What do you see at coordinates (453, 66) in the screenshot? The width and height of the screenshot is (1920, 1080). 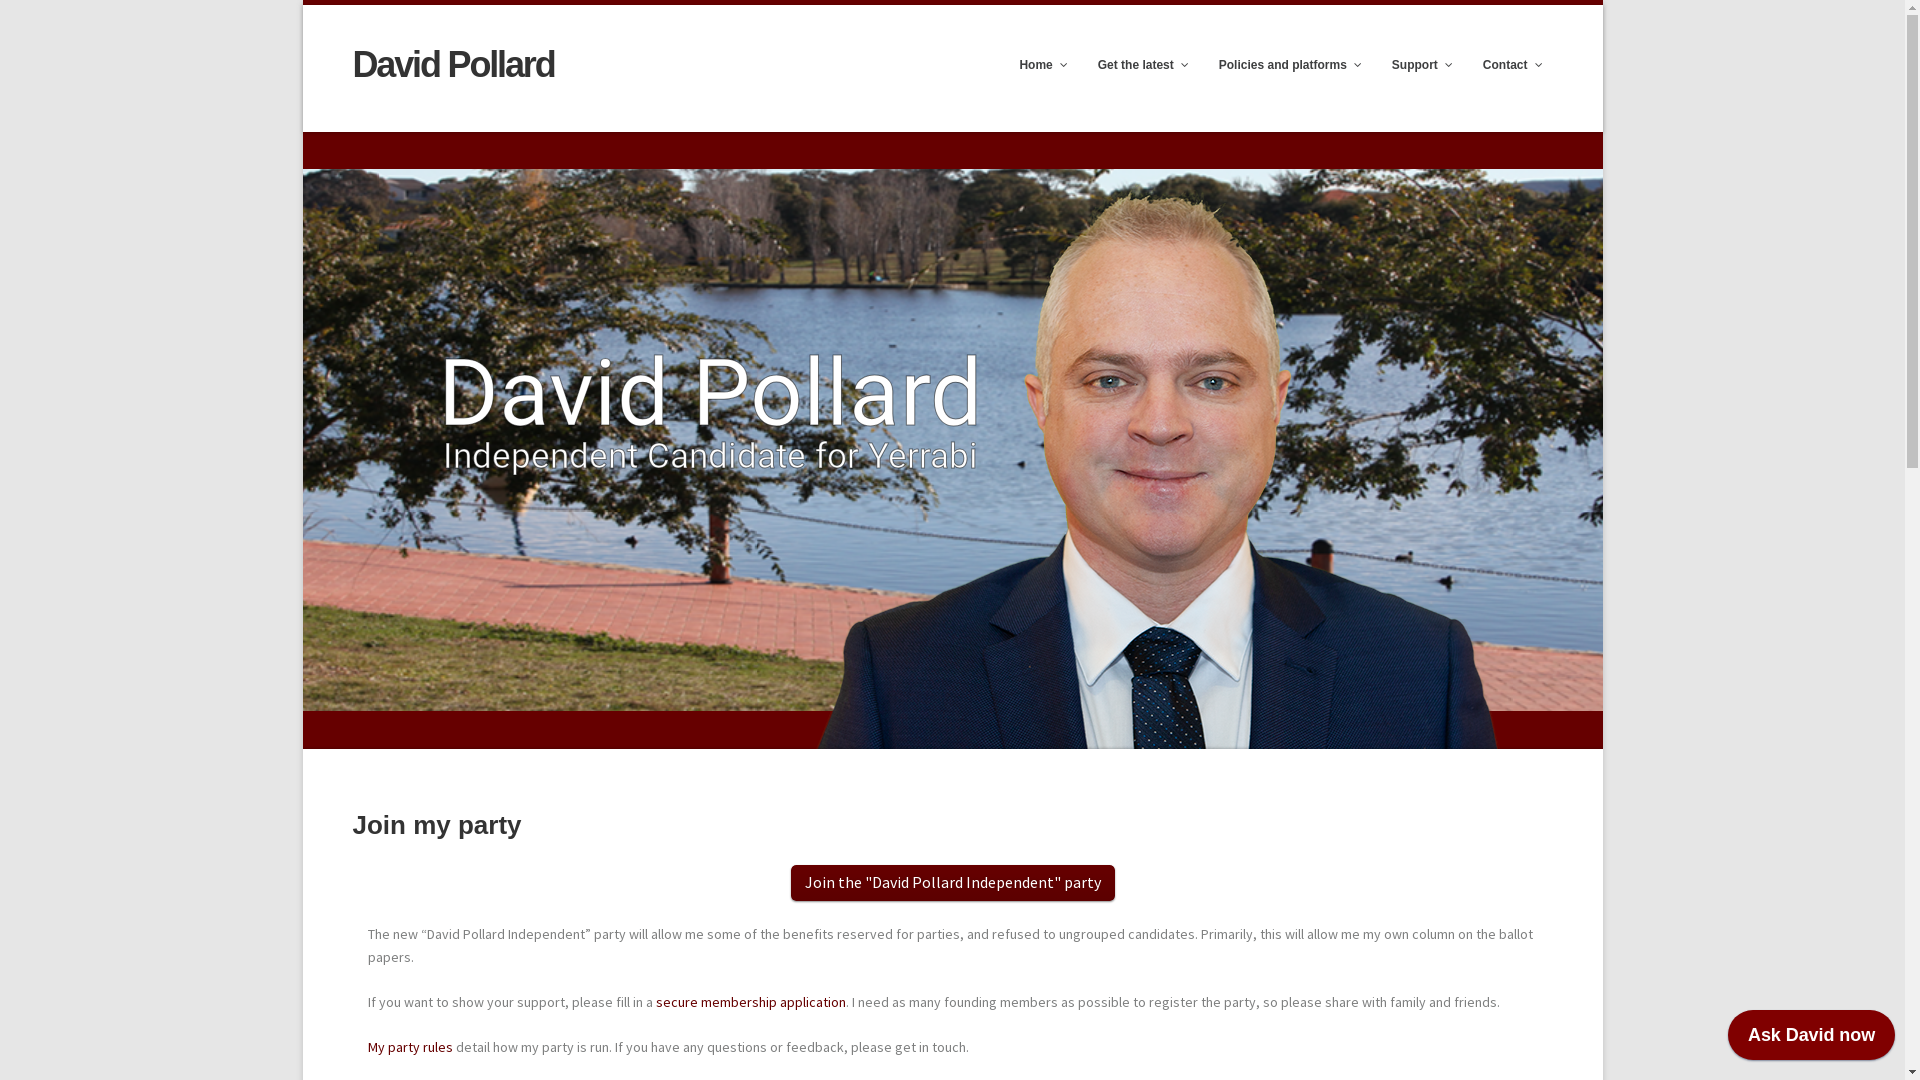 I see `David Pollard` at bounding box center [453, 66].